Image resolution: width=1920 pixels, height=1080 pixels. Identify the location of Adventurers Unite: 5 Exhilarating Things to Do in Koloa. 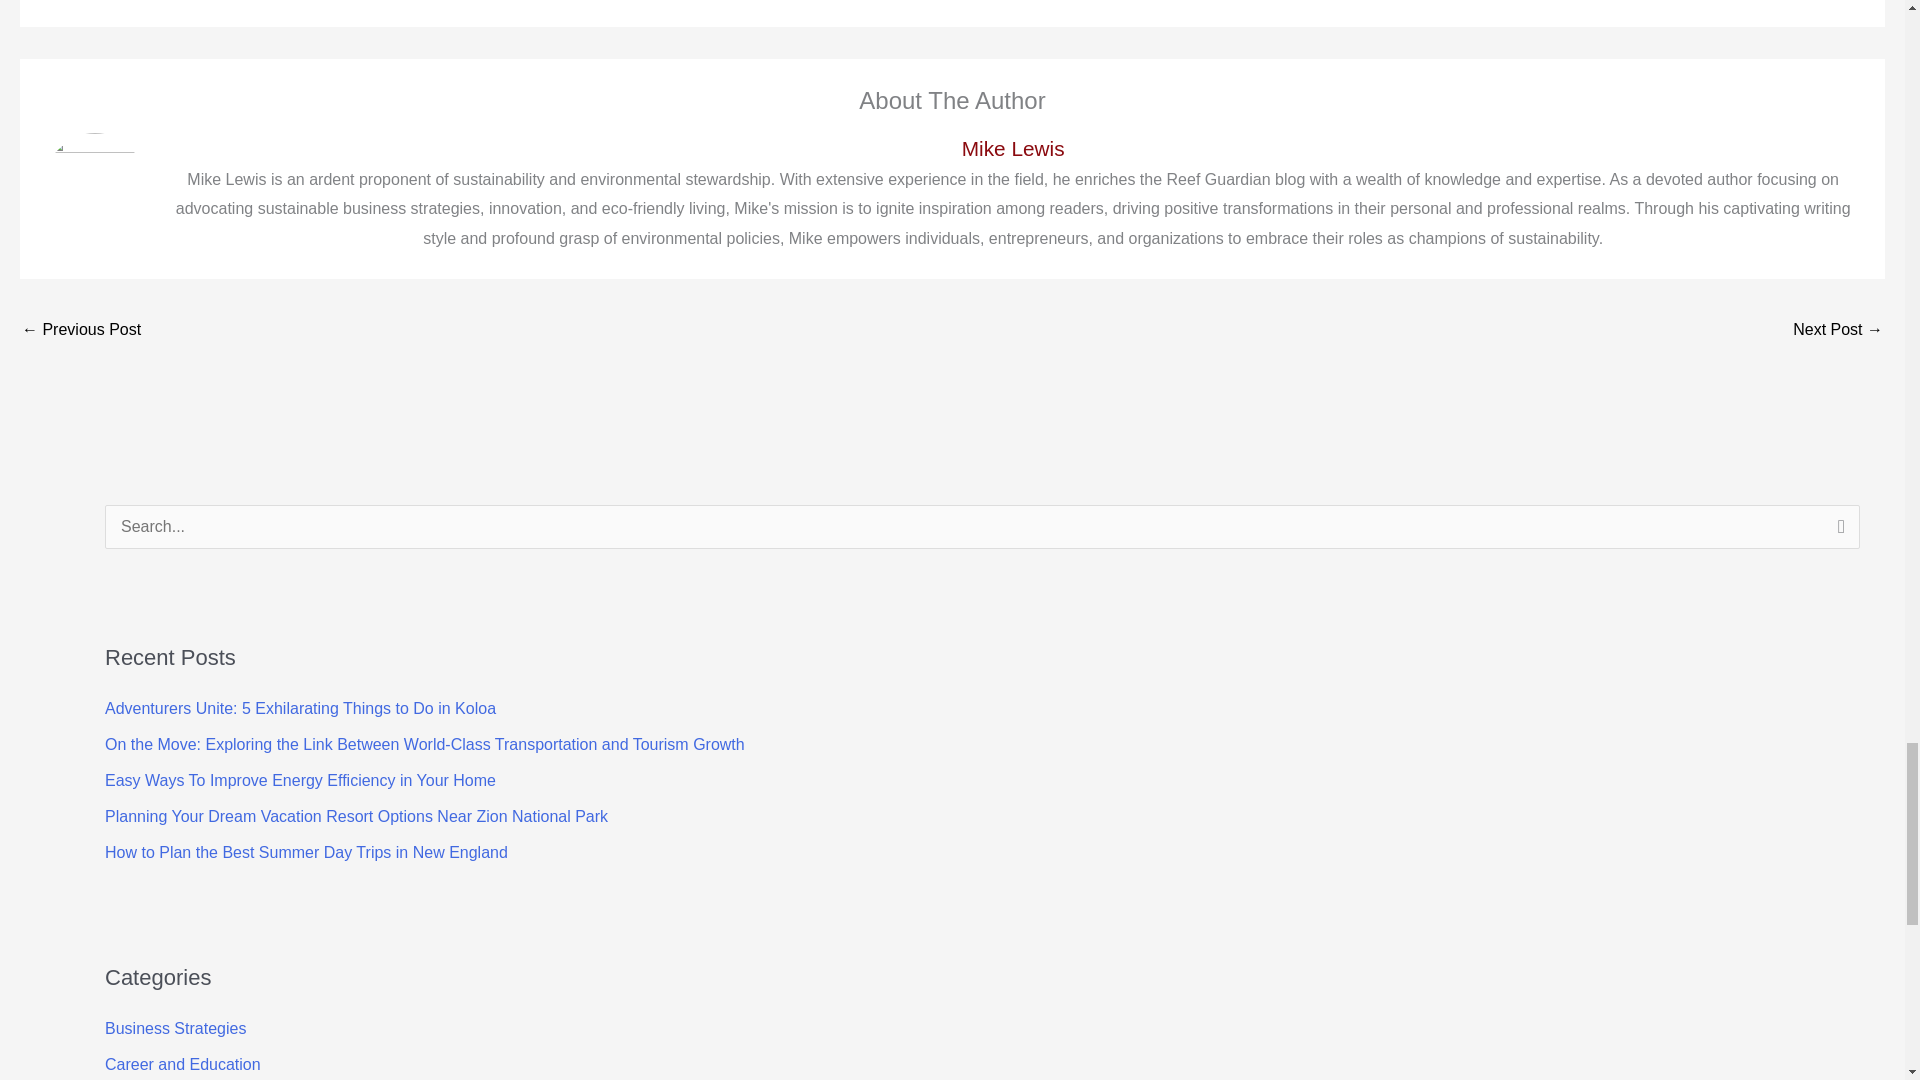
(300, 708).